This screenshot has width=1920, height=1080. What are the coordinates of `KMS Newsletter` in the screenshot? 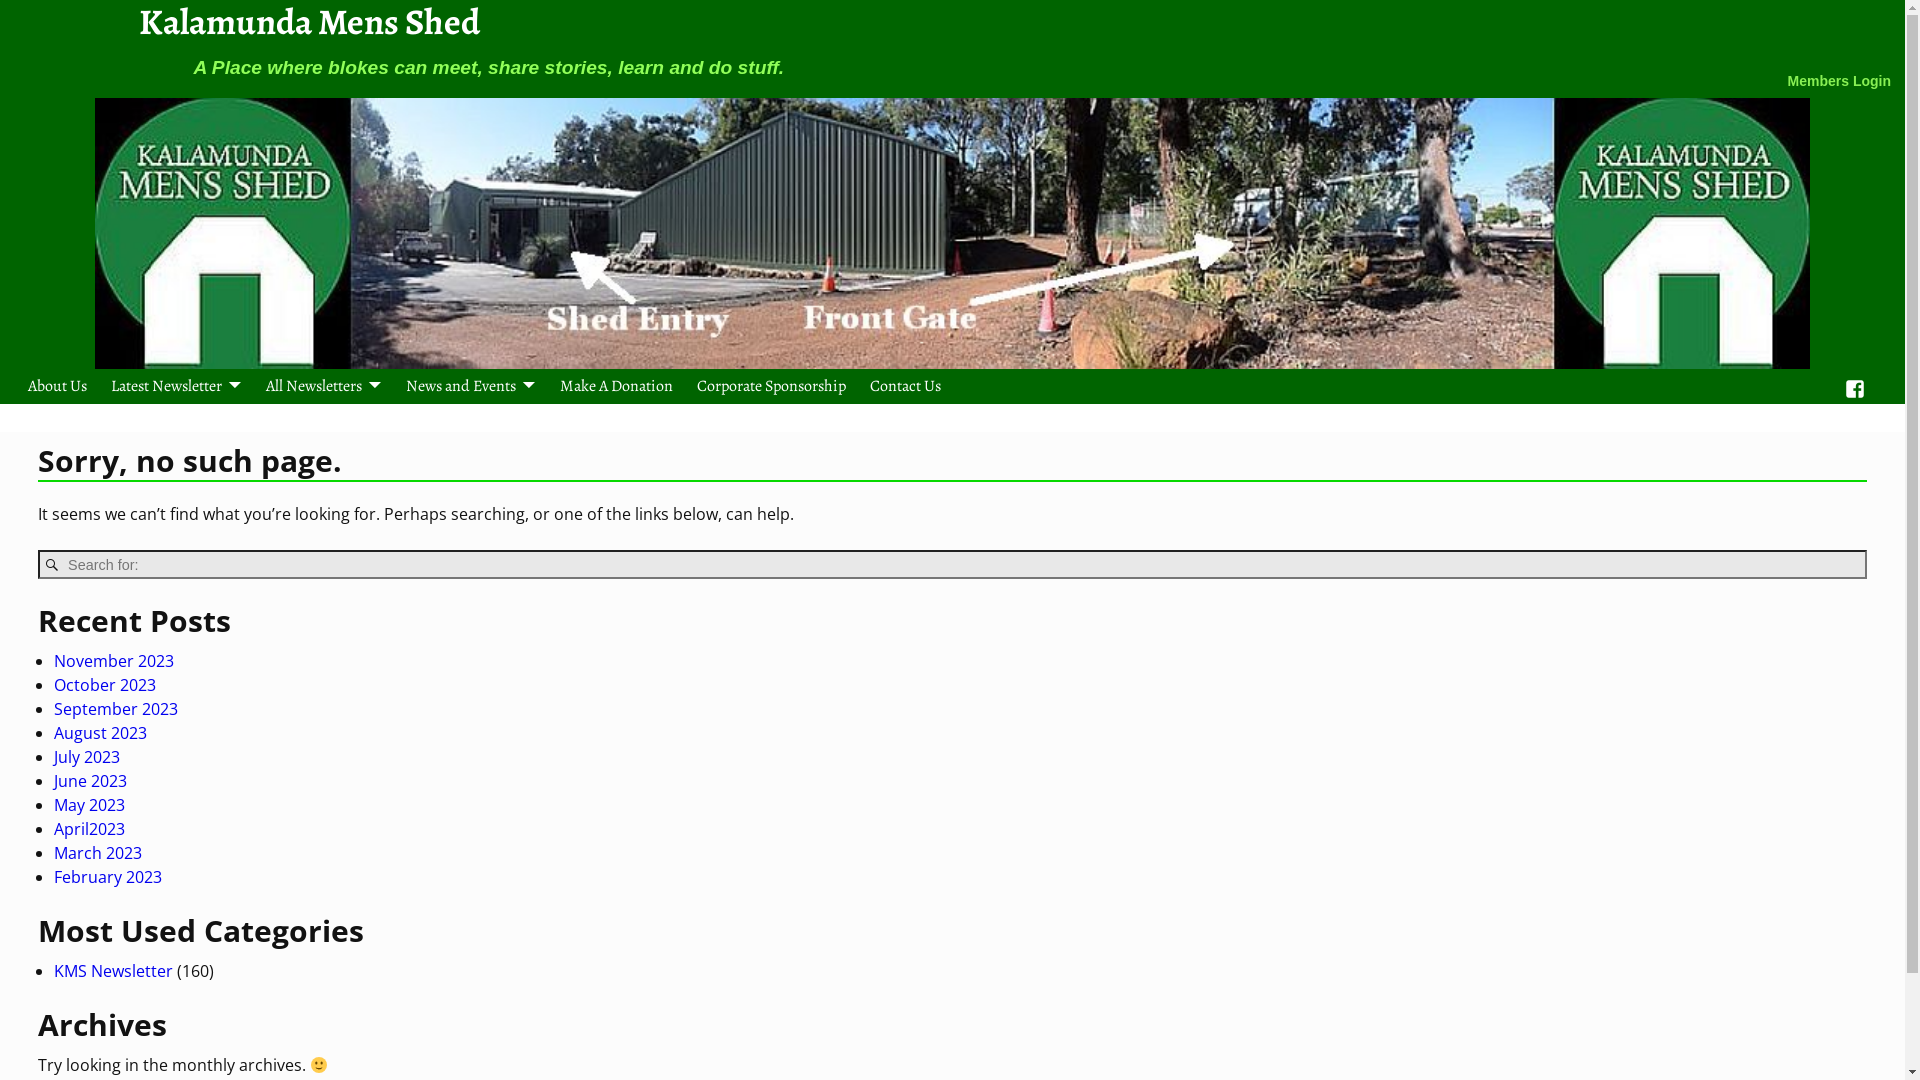 It's located at (114, 971).